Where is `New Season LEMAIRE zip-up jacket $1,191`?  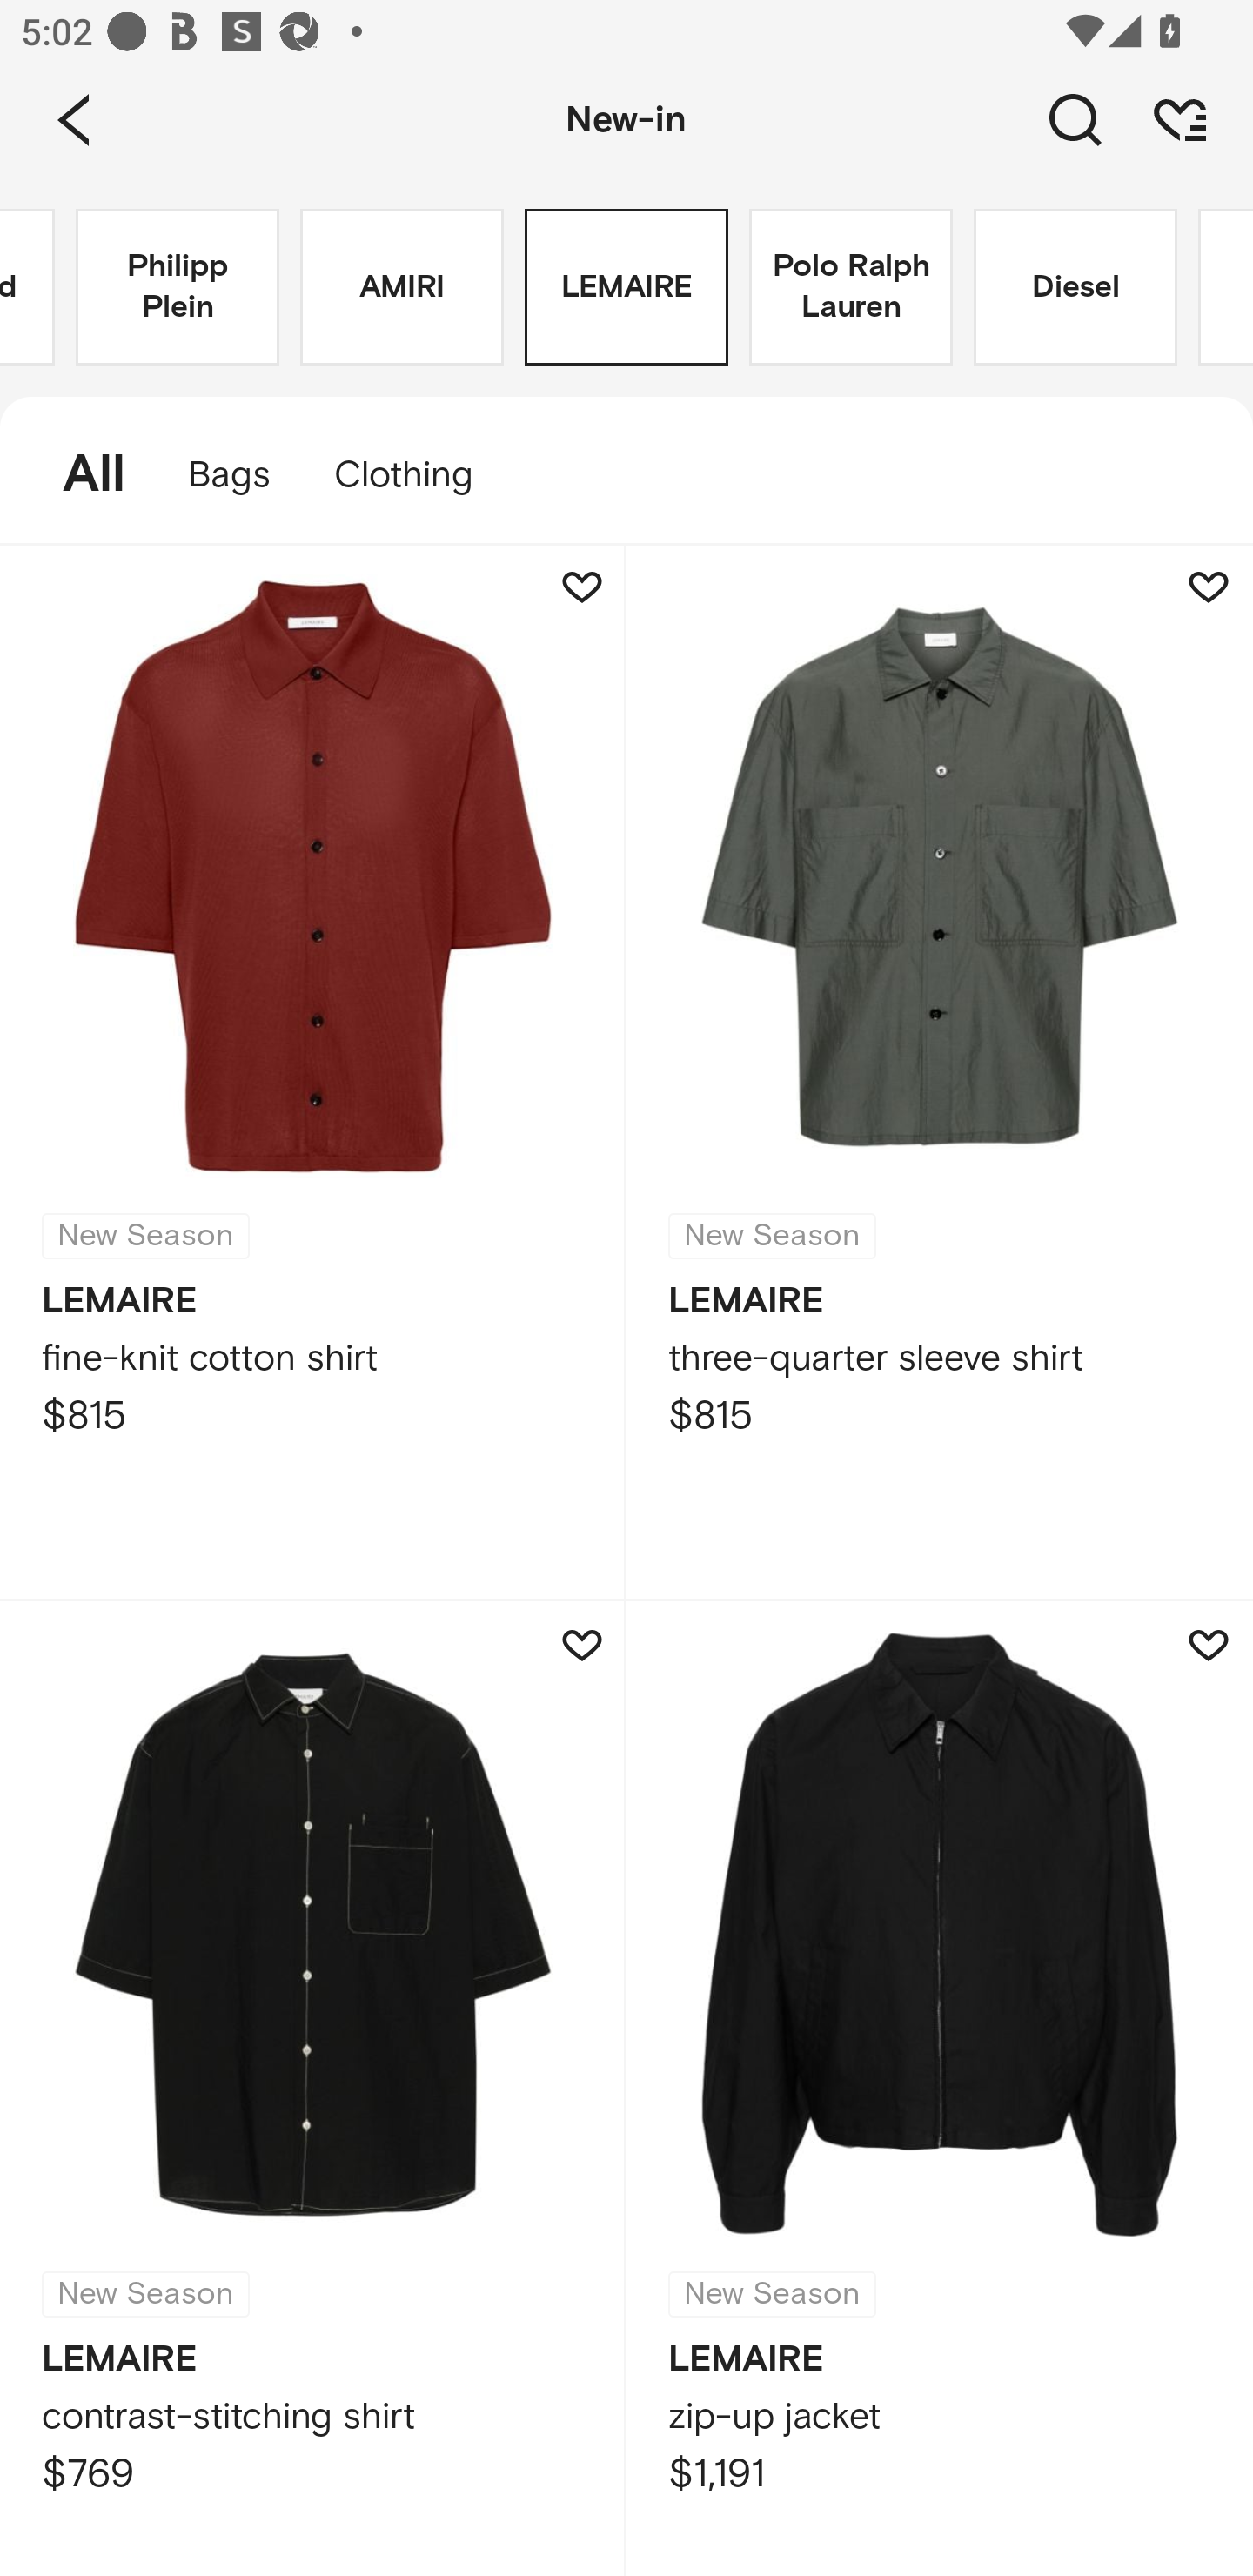
New Season LEMAIRE zip-up jacket $1,191 is located at coordinates (940, 2089).